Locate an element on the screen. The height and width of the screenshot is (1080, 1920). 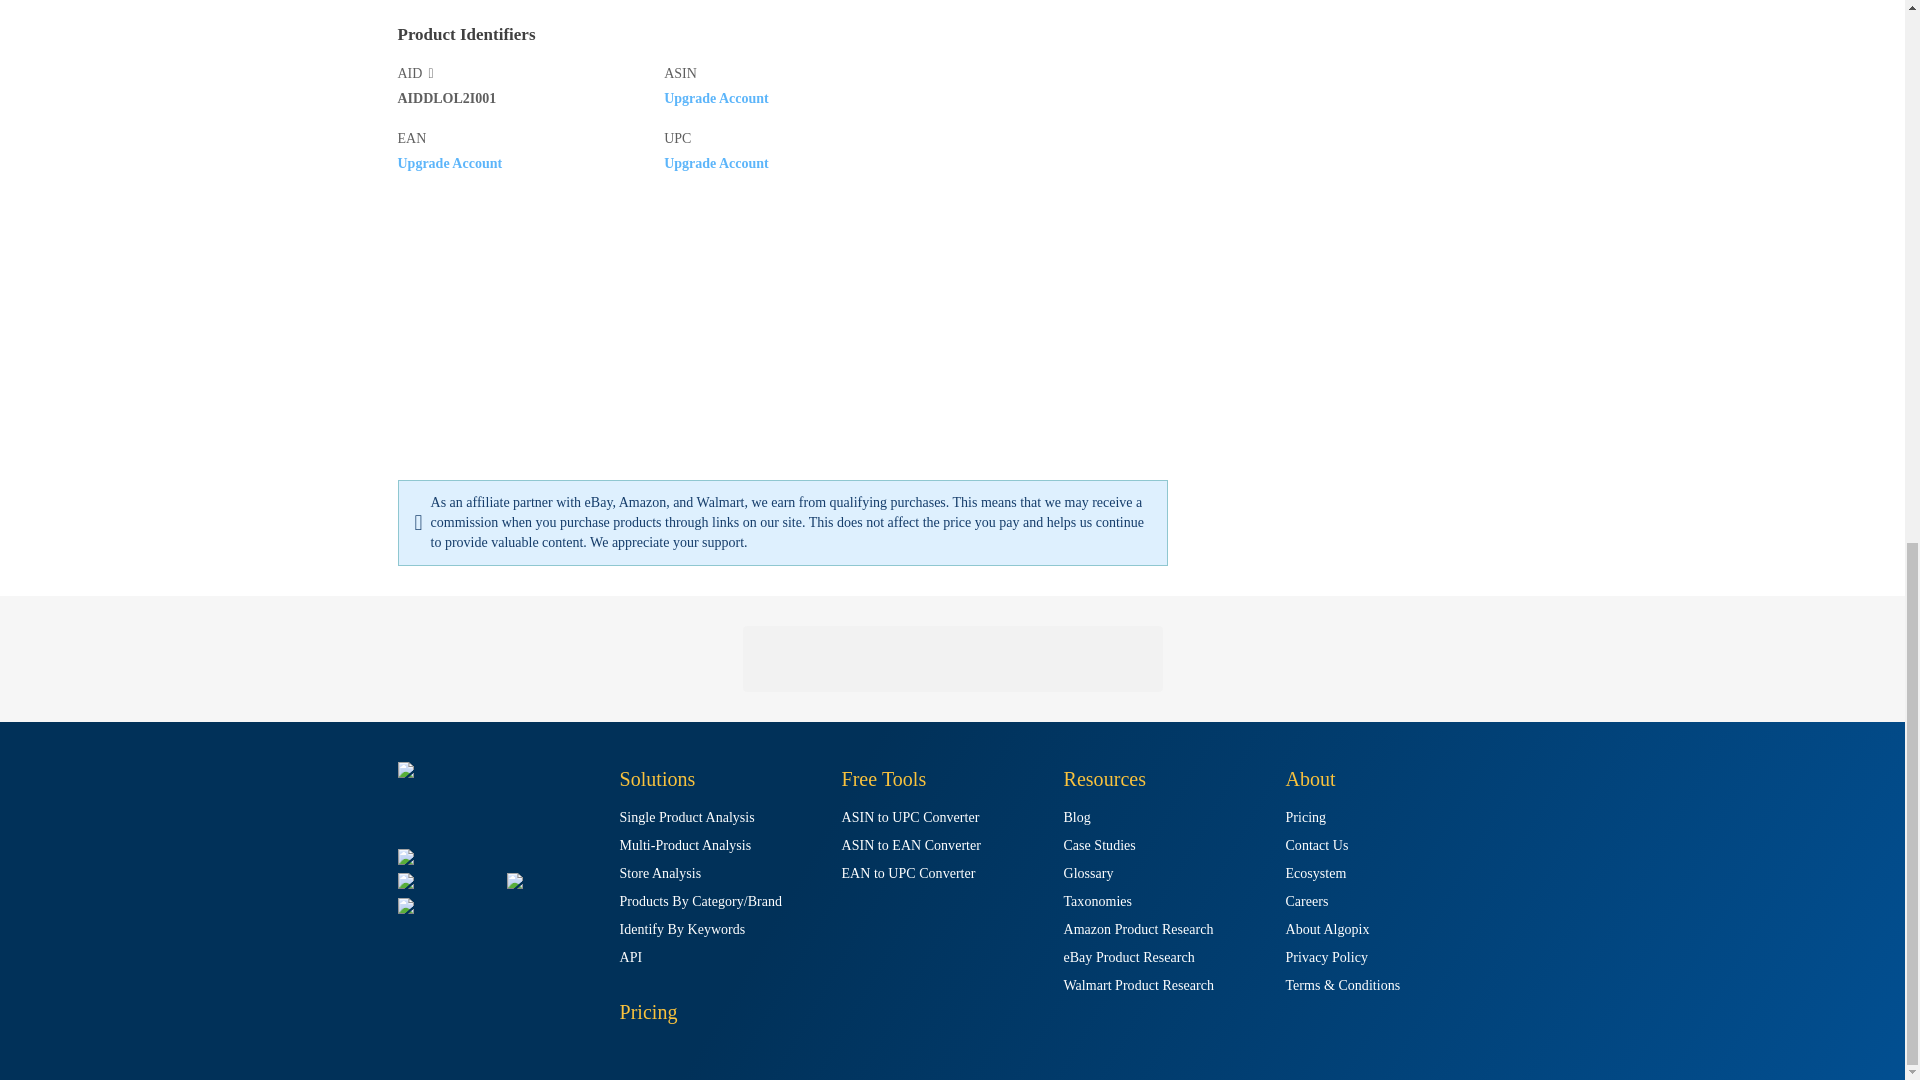
Identify By Keywords is located at coordinates (683, 930).